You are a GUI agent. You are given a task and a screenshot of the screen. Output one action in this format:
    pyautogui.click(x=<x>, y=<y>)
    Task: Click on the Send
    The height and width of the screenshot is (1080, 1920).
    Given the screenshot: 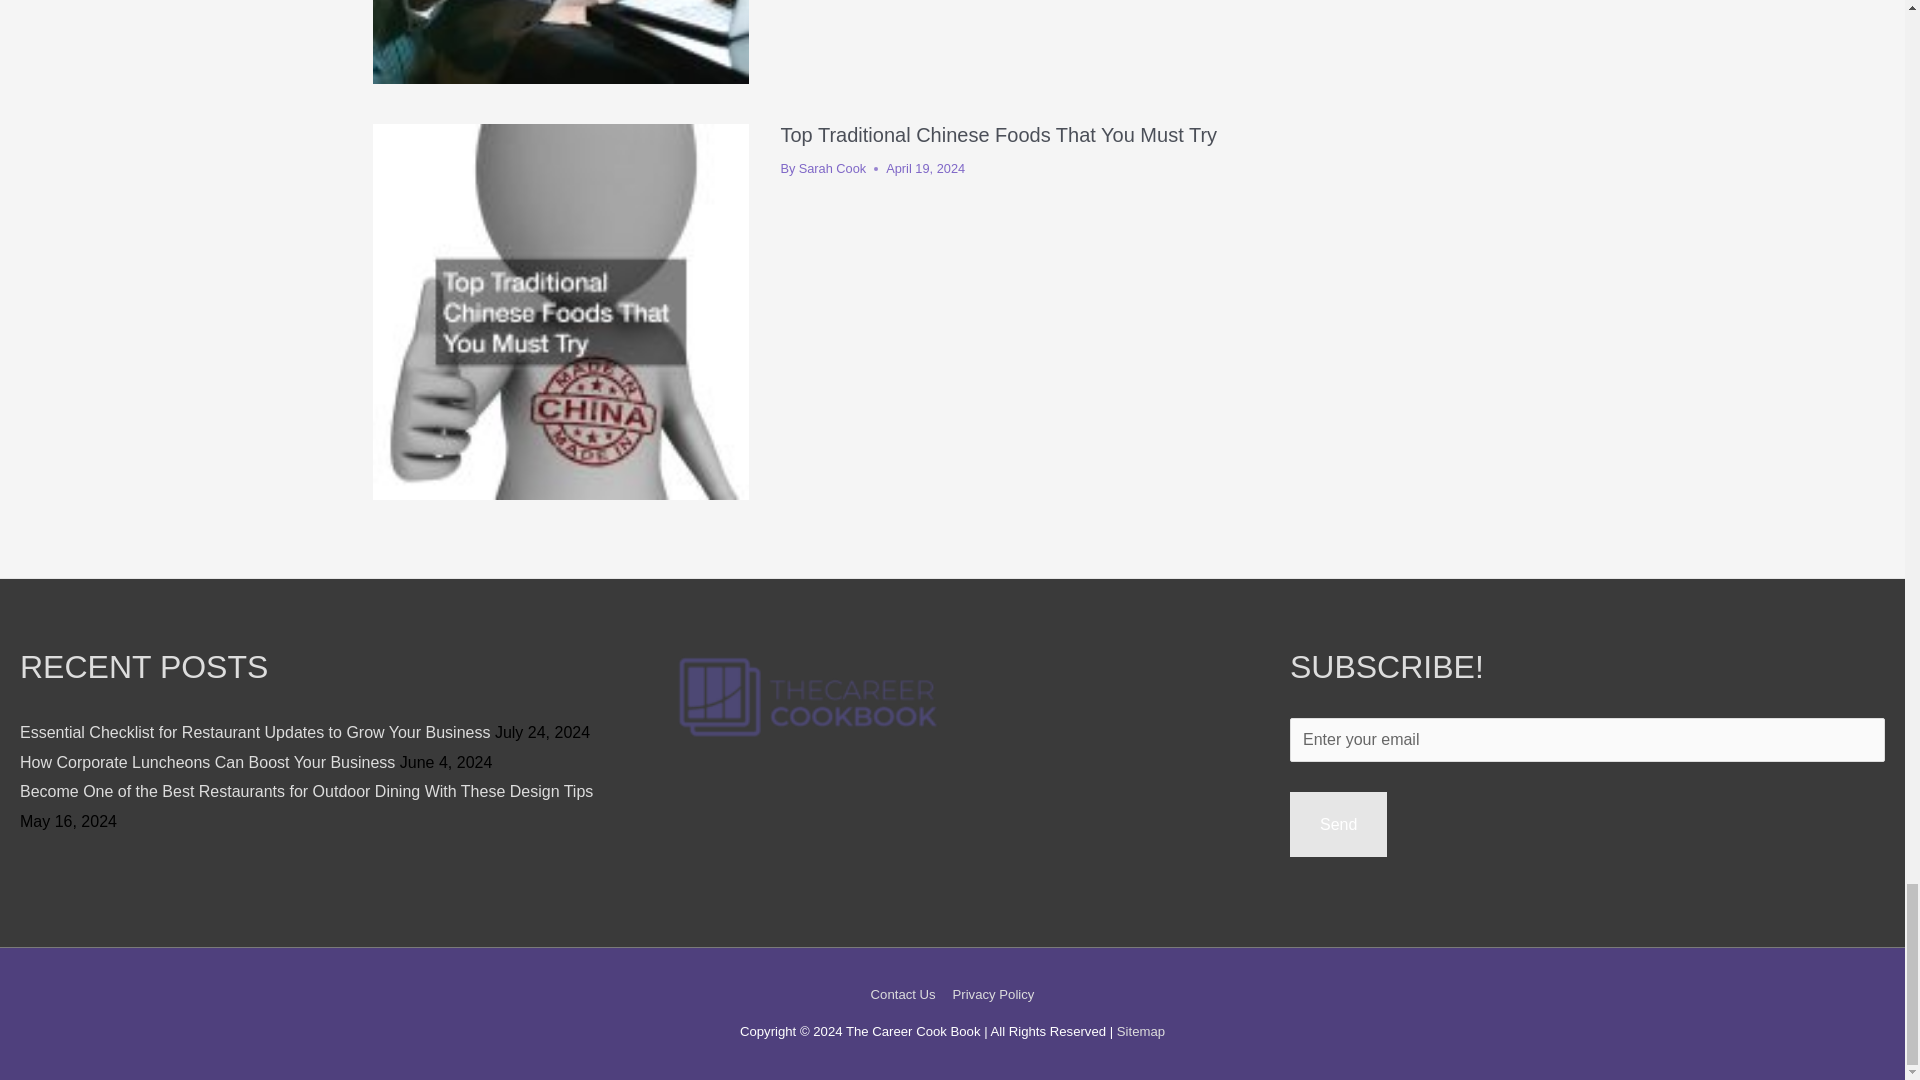 What is the action you would take?
    pyautogui.click(x=1338, y=824)
    